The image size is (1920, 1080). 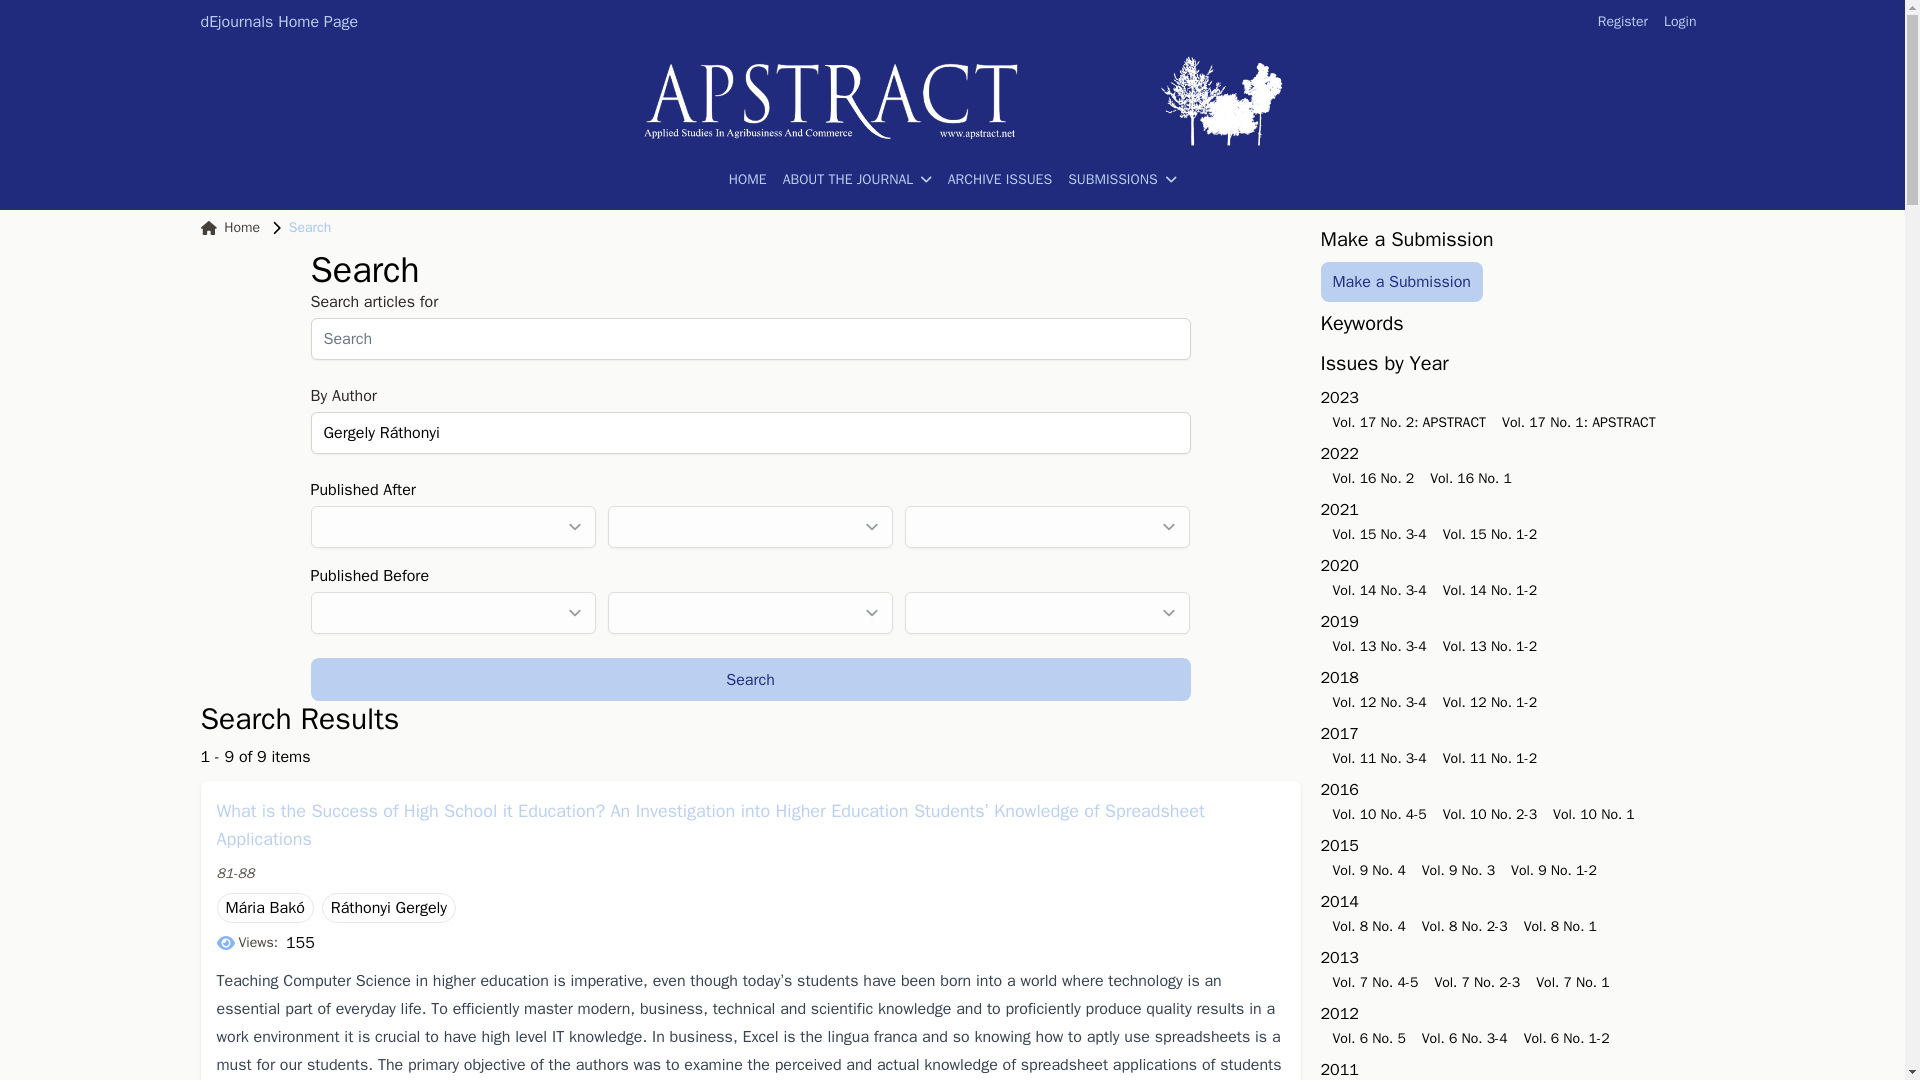 What do you see at coordinates (1622, 22) in the screenshot?
I see `Register` at bounding box center [1622, 22].